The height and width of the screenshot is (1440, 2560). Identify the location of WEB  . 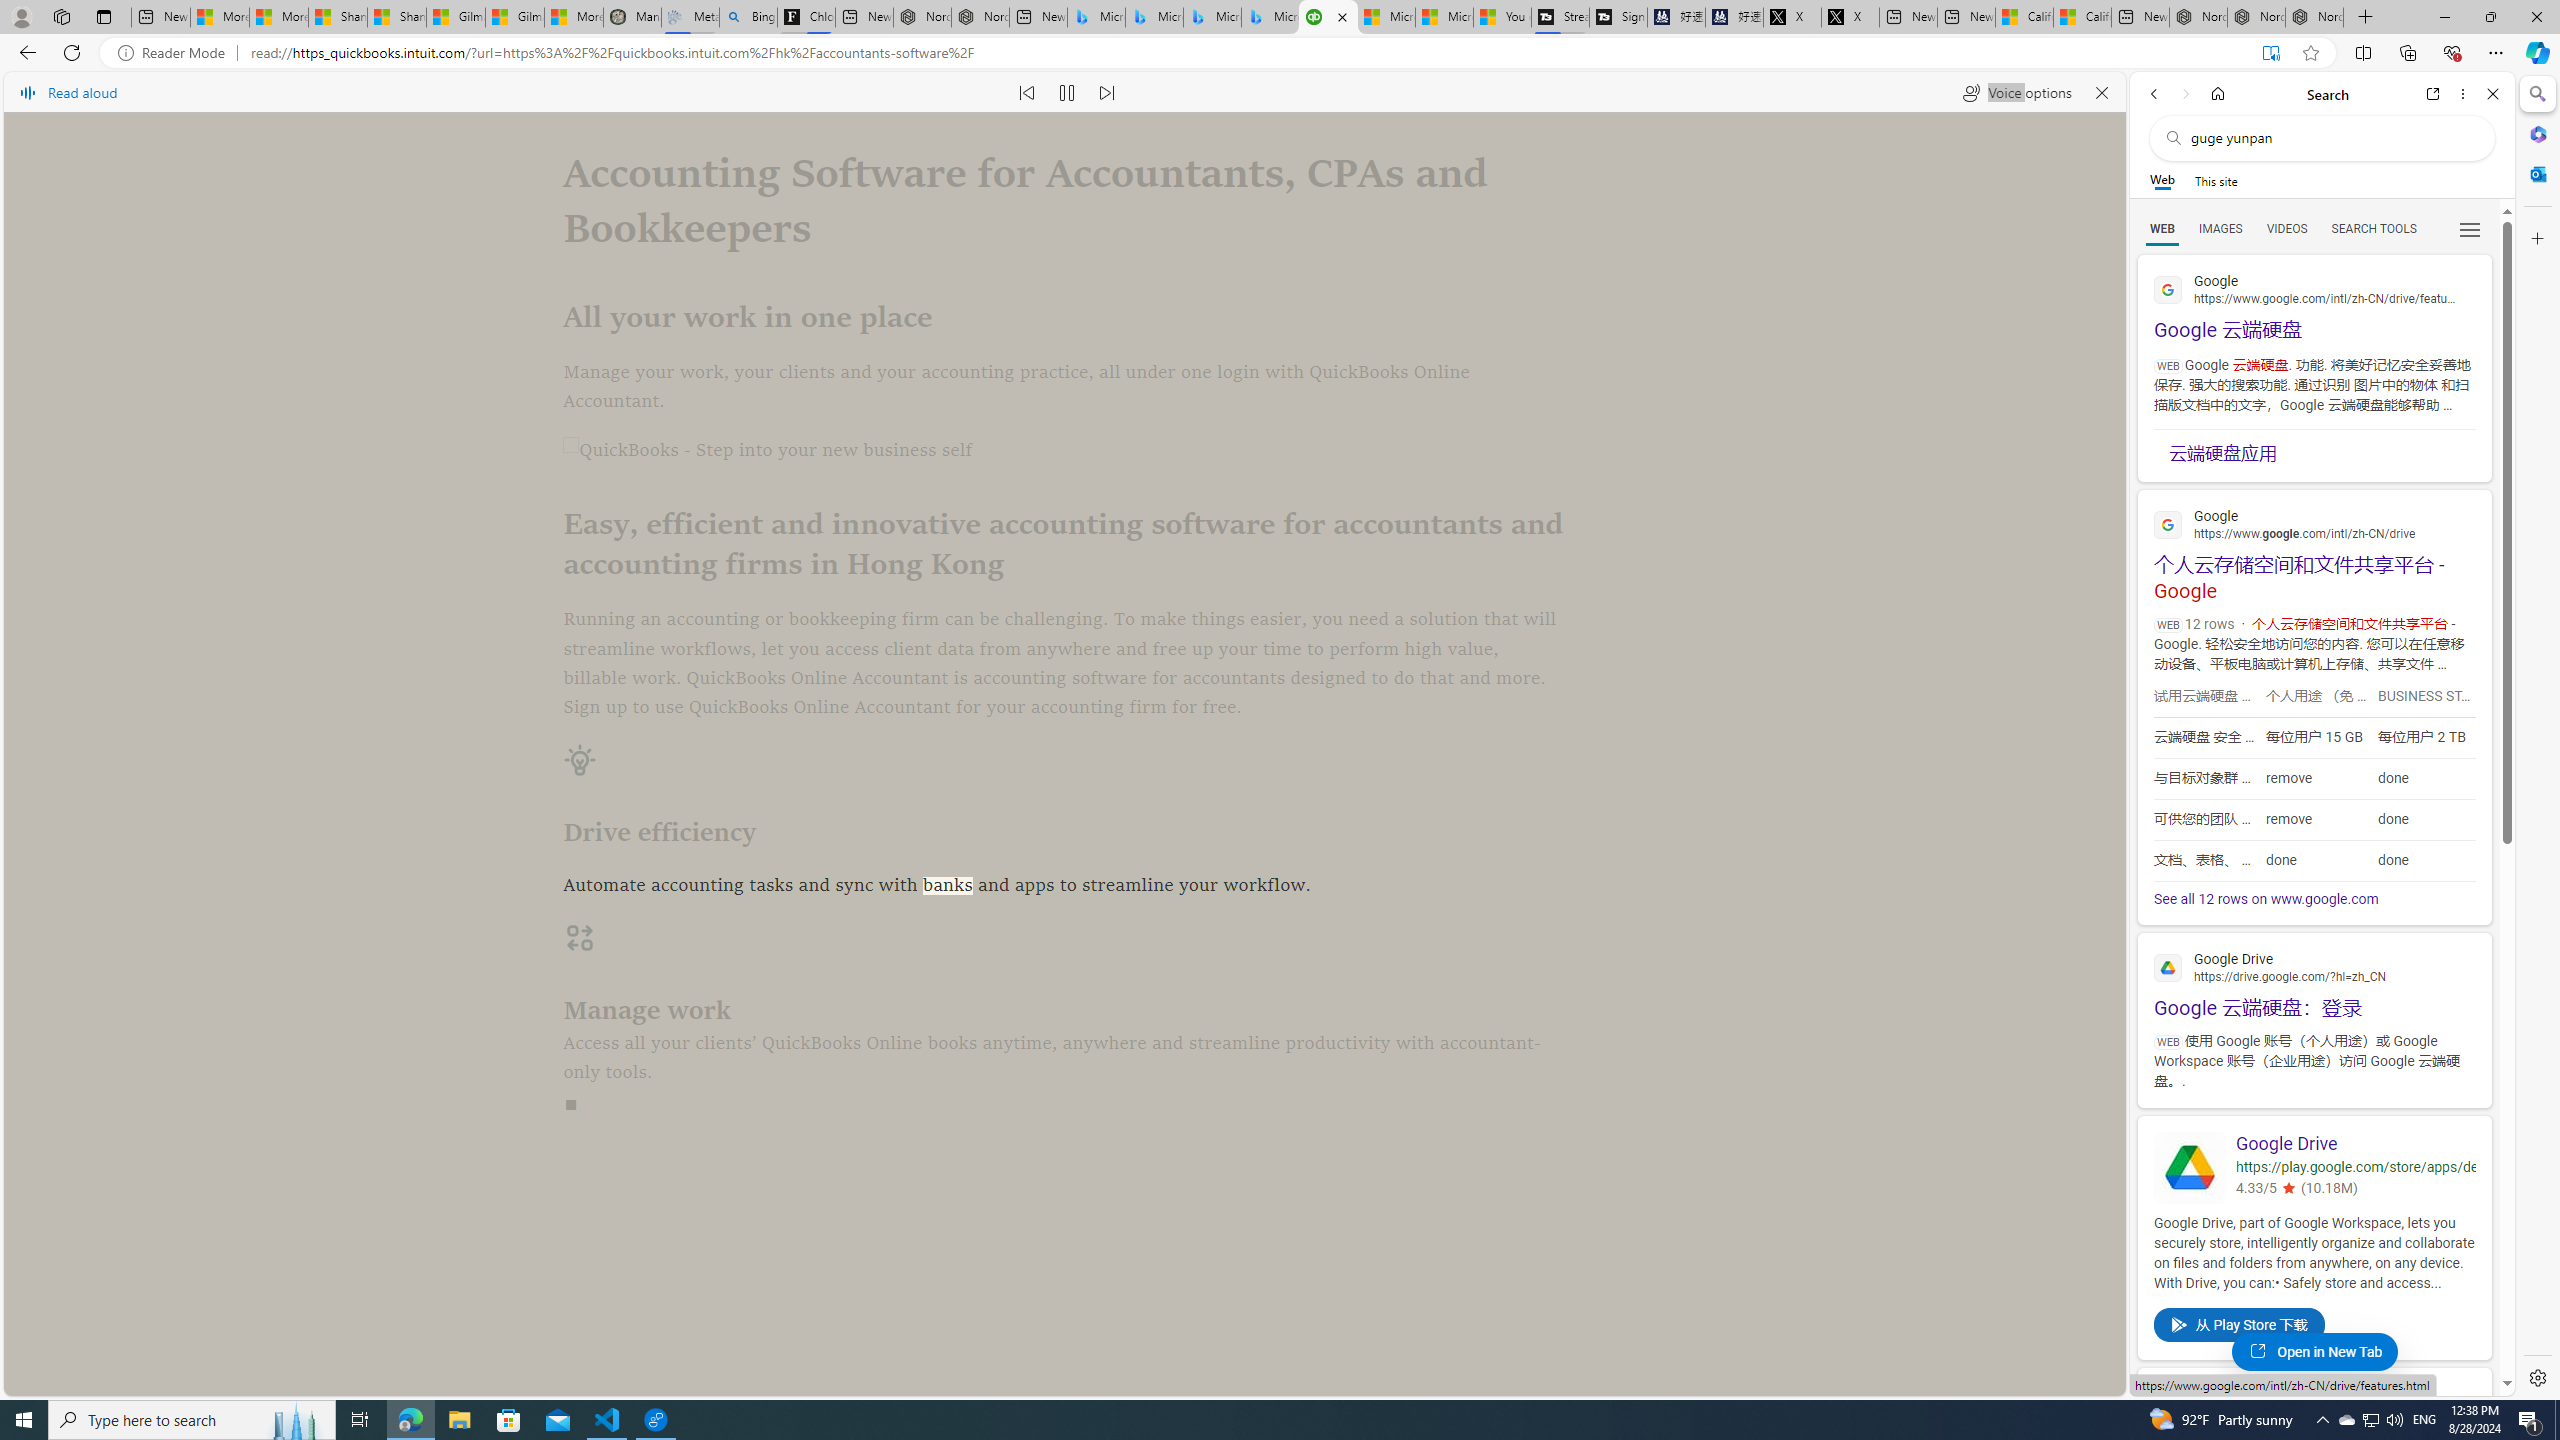
(2163, 229).